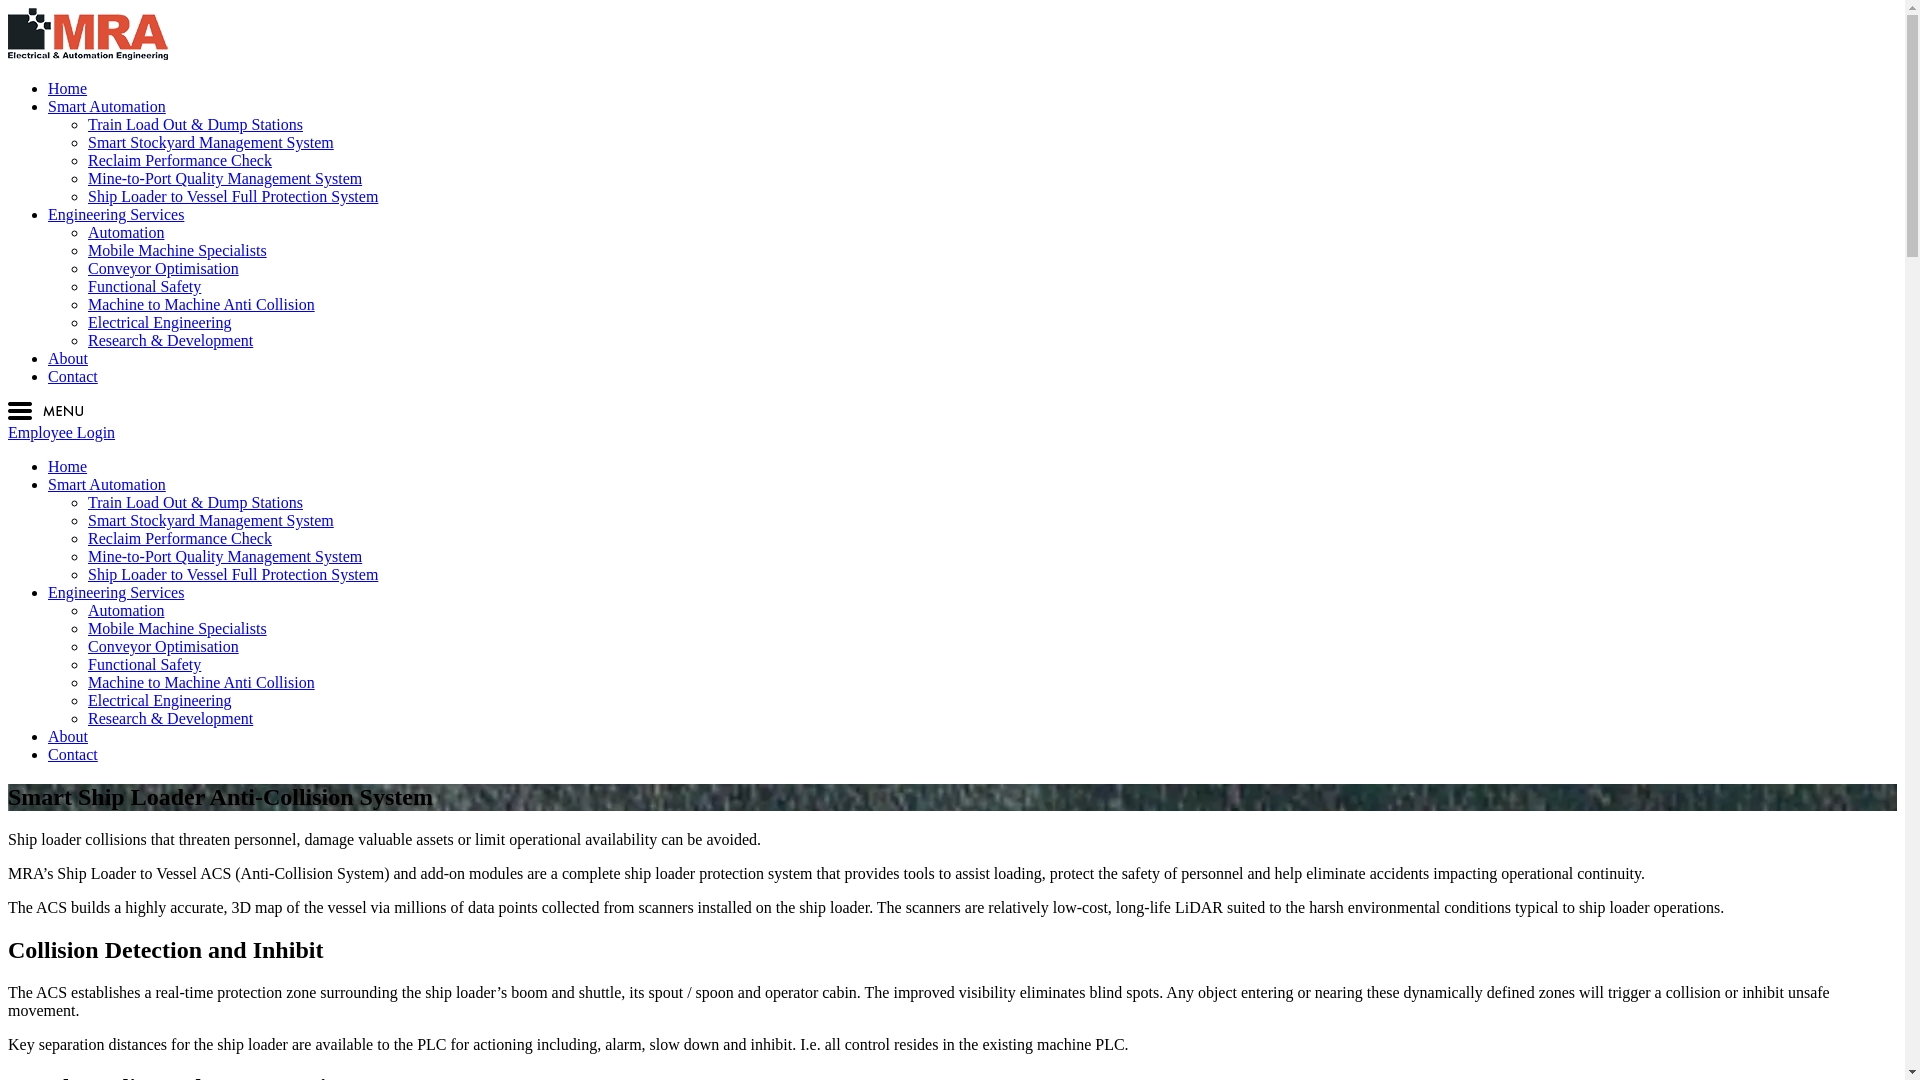  I want to click on Train Load Out & Dump Stations, so click(196, 502).